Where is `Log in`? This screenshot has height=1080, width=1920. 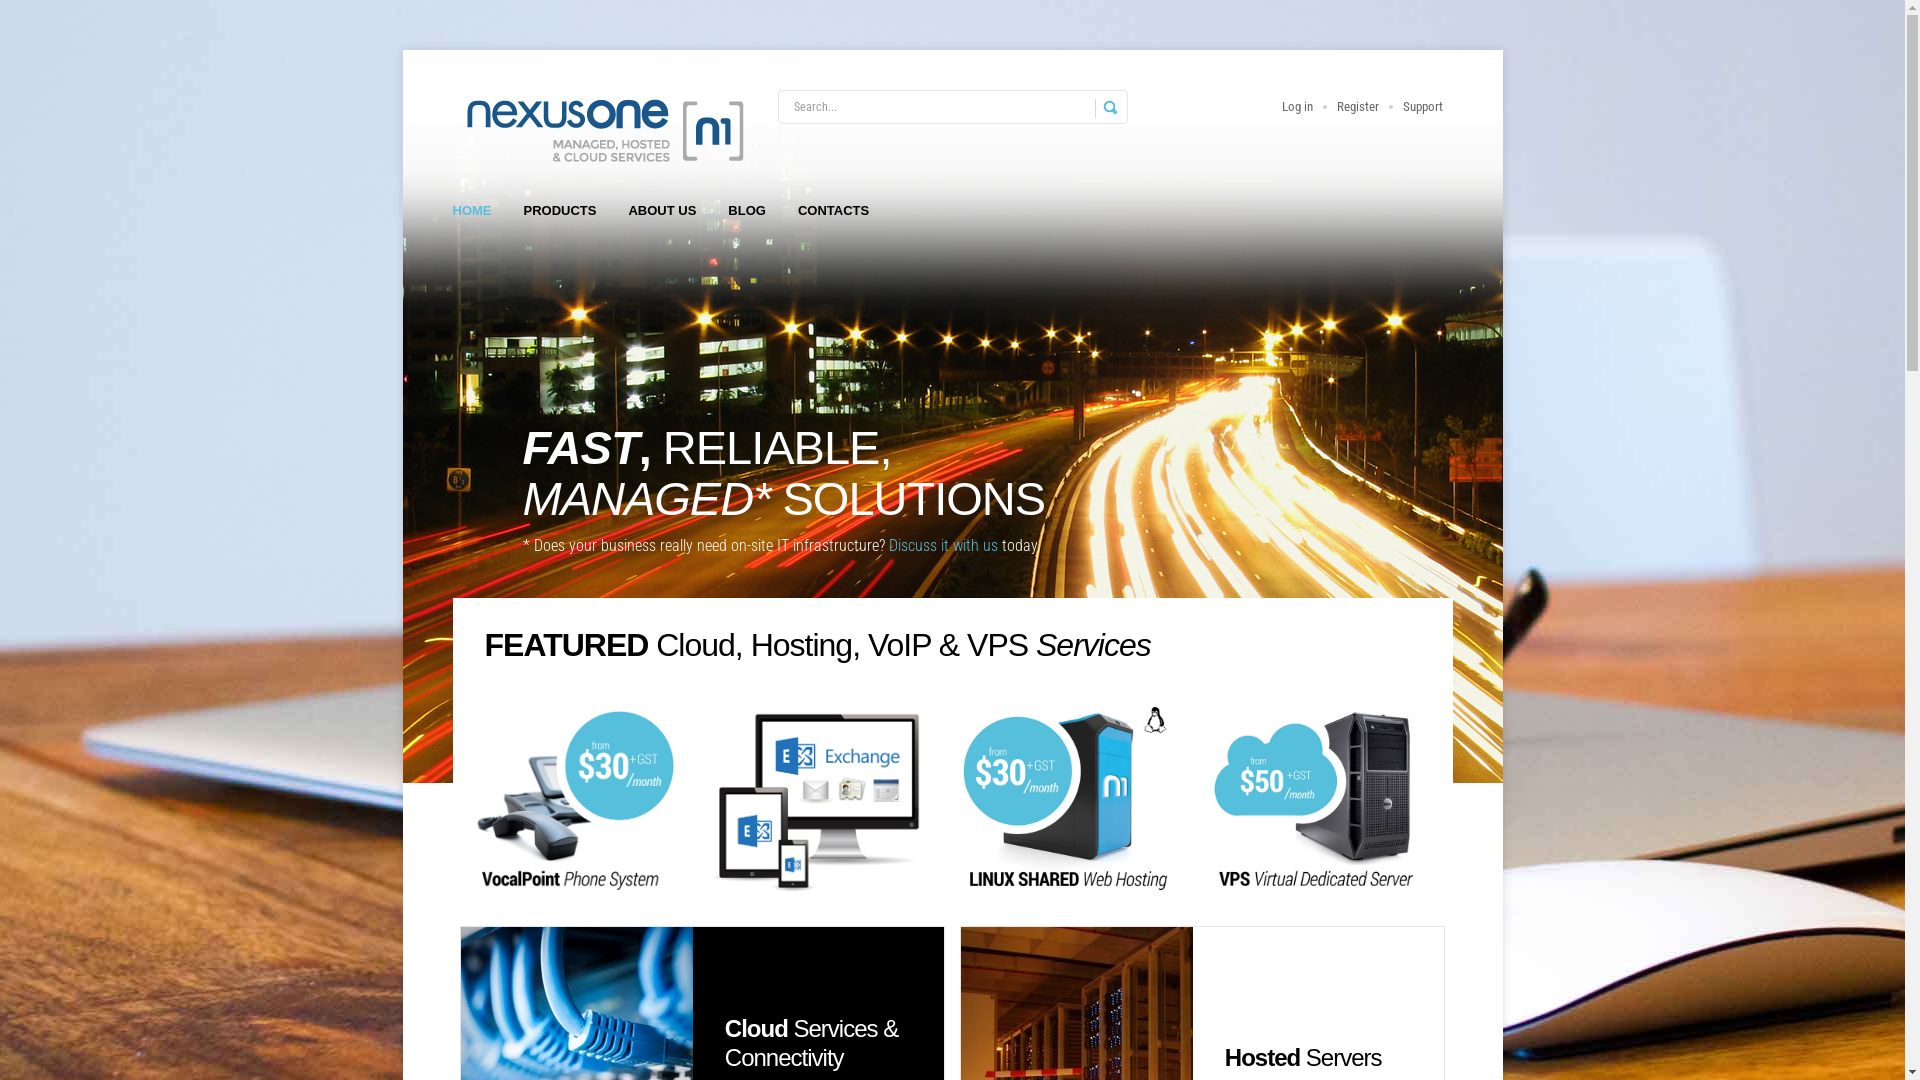 Log in is located at coordinates (1298, 106).